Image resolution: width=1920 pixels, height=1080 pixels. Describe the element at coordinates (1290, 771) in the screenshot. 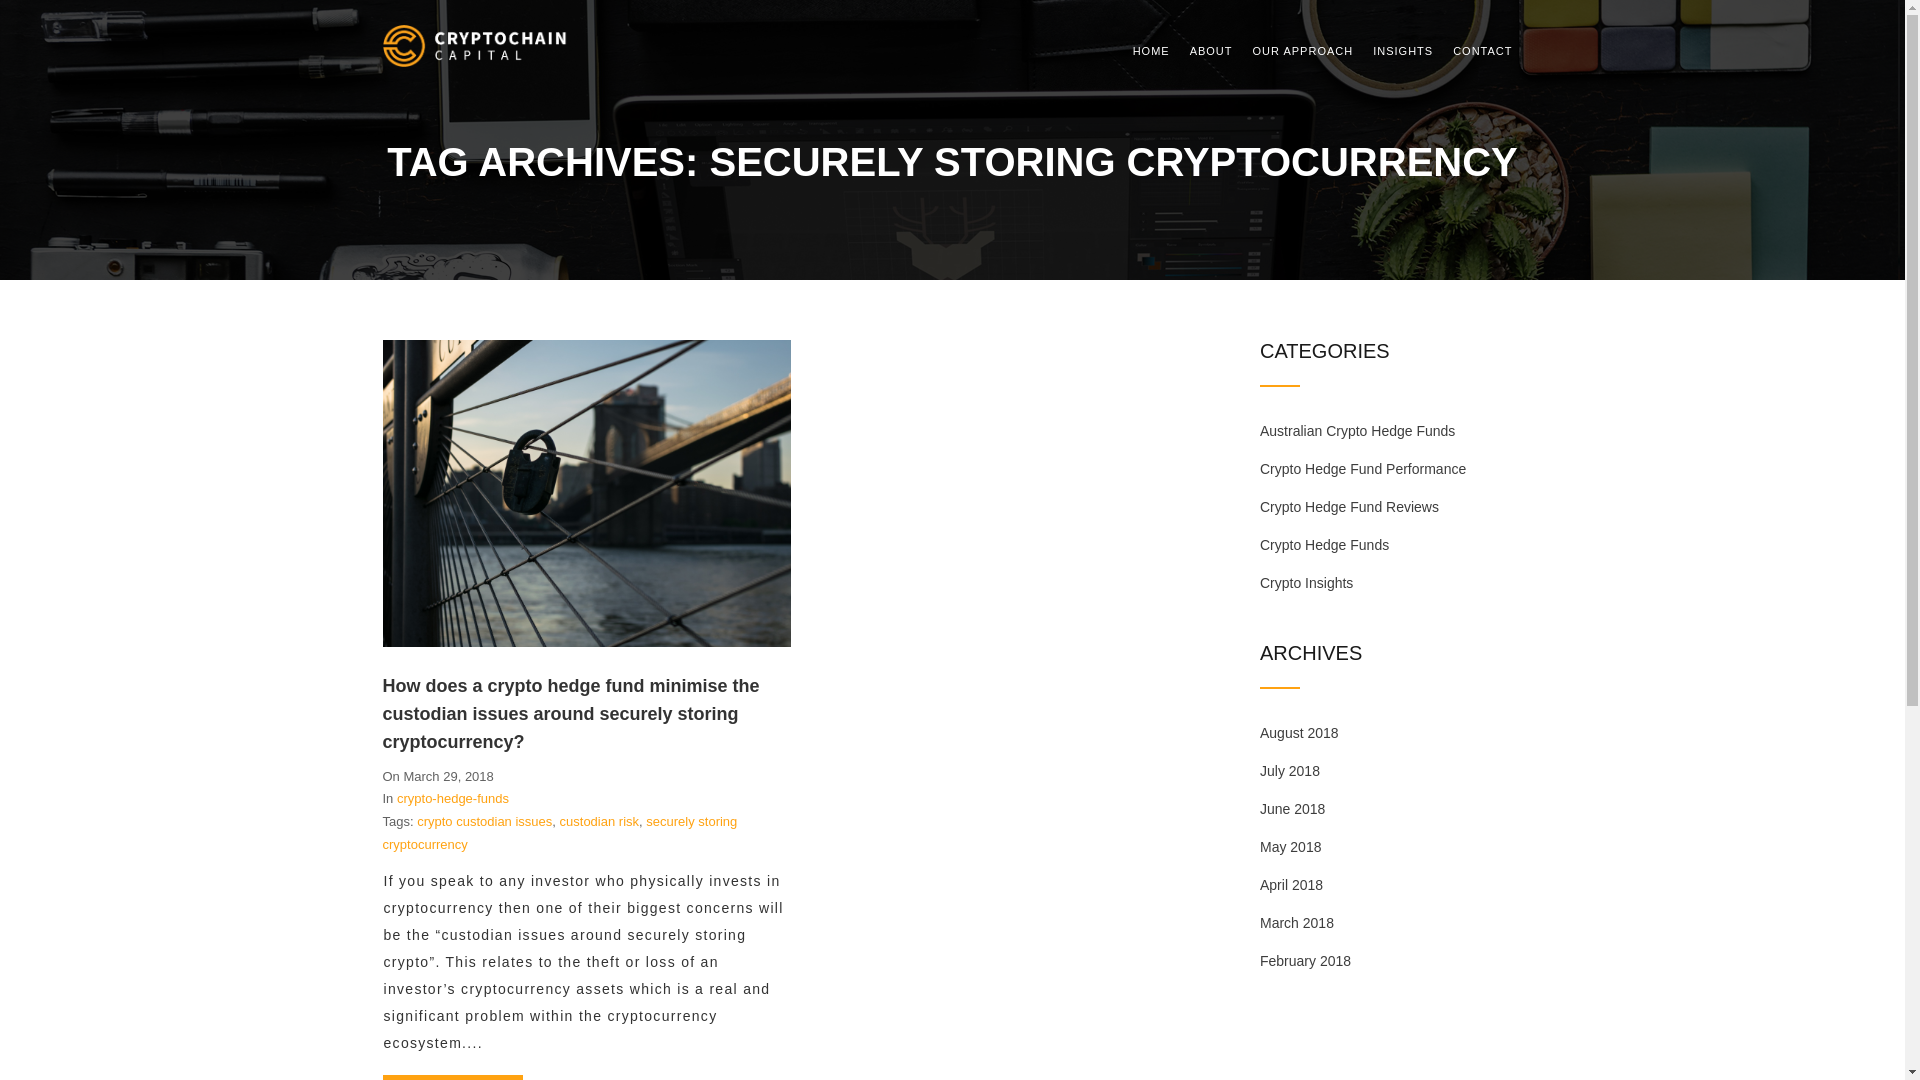

I see `July 2018` at that location.